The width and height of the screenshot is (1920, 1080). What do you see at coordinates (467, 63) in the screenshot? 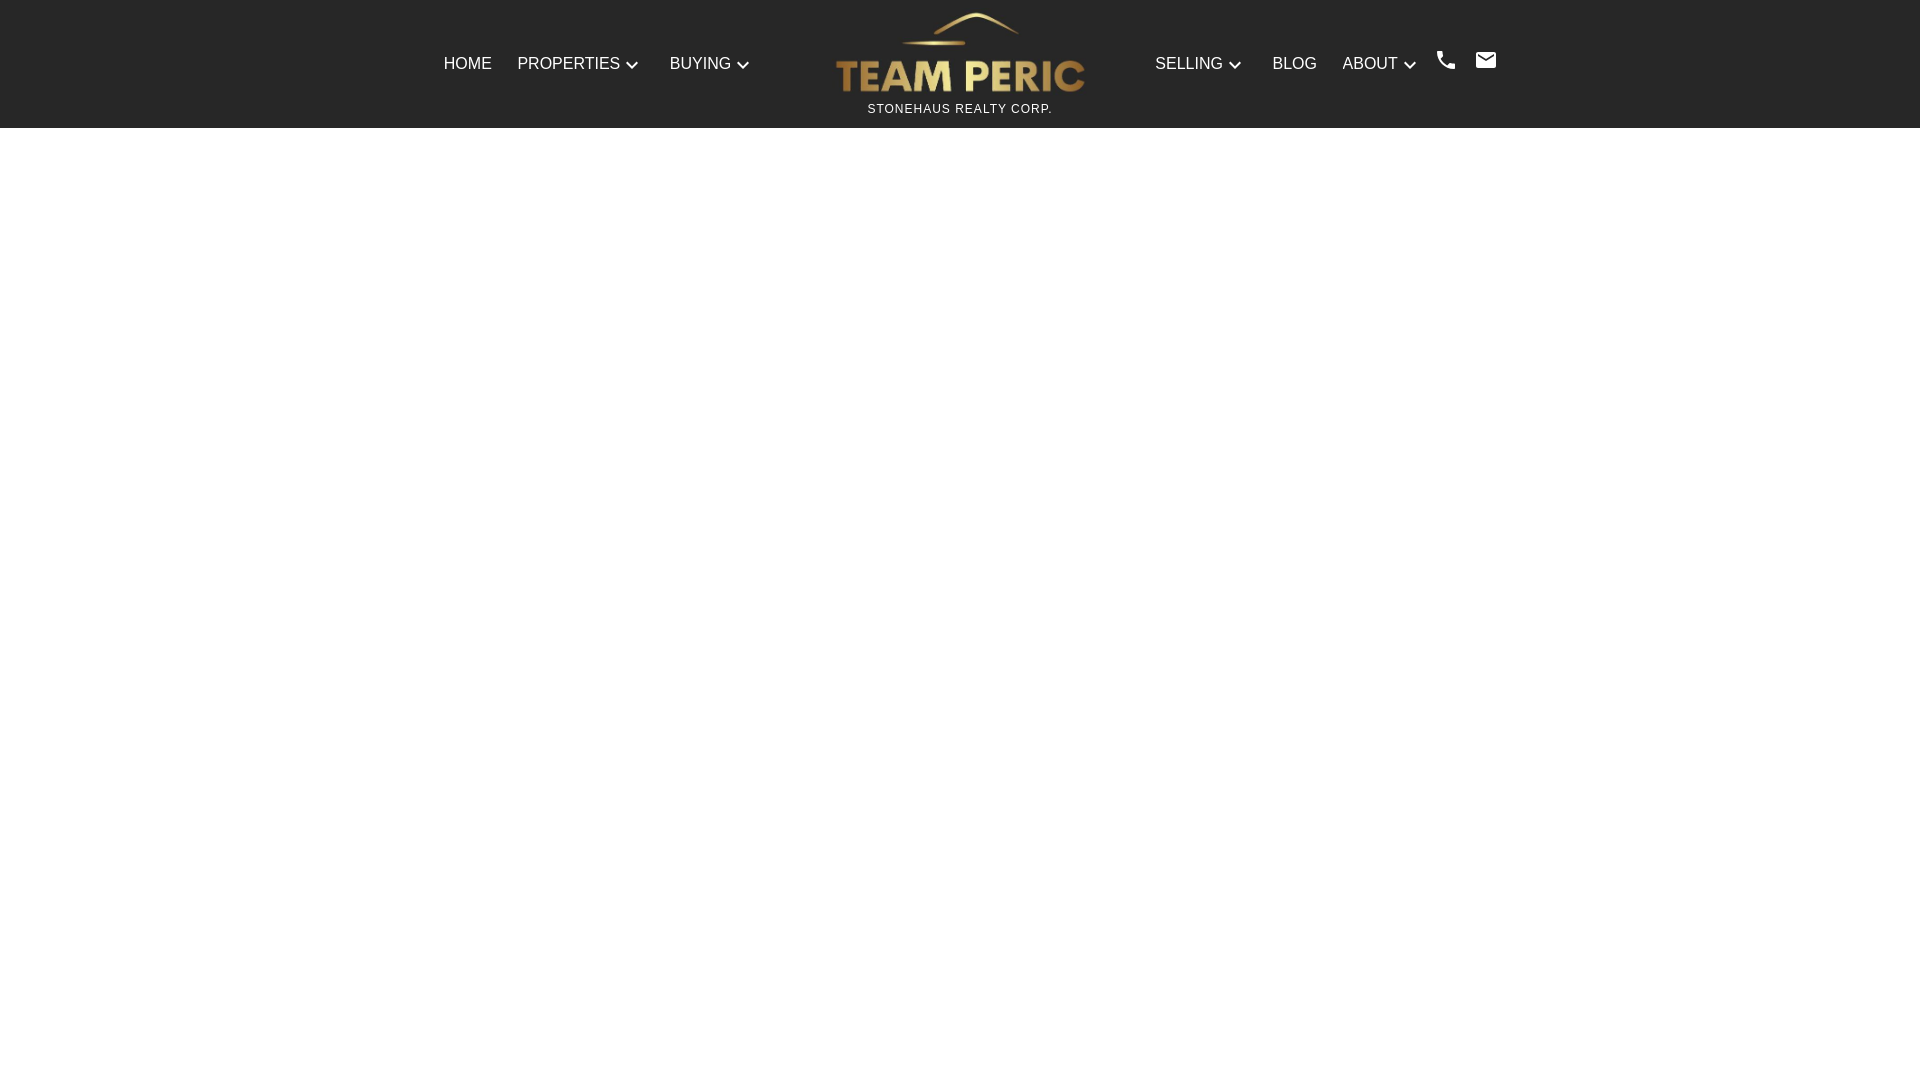
I see `HOME` at bounding box center [467, 63].